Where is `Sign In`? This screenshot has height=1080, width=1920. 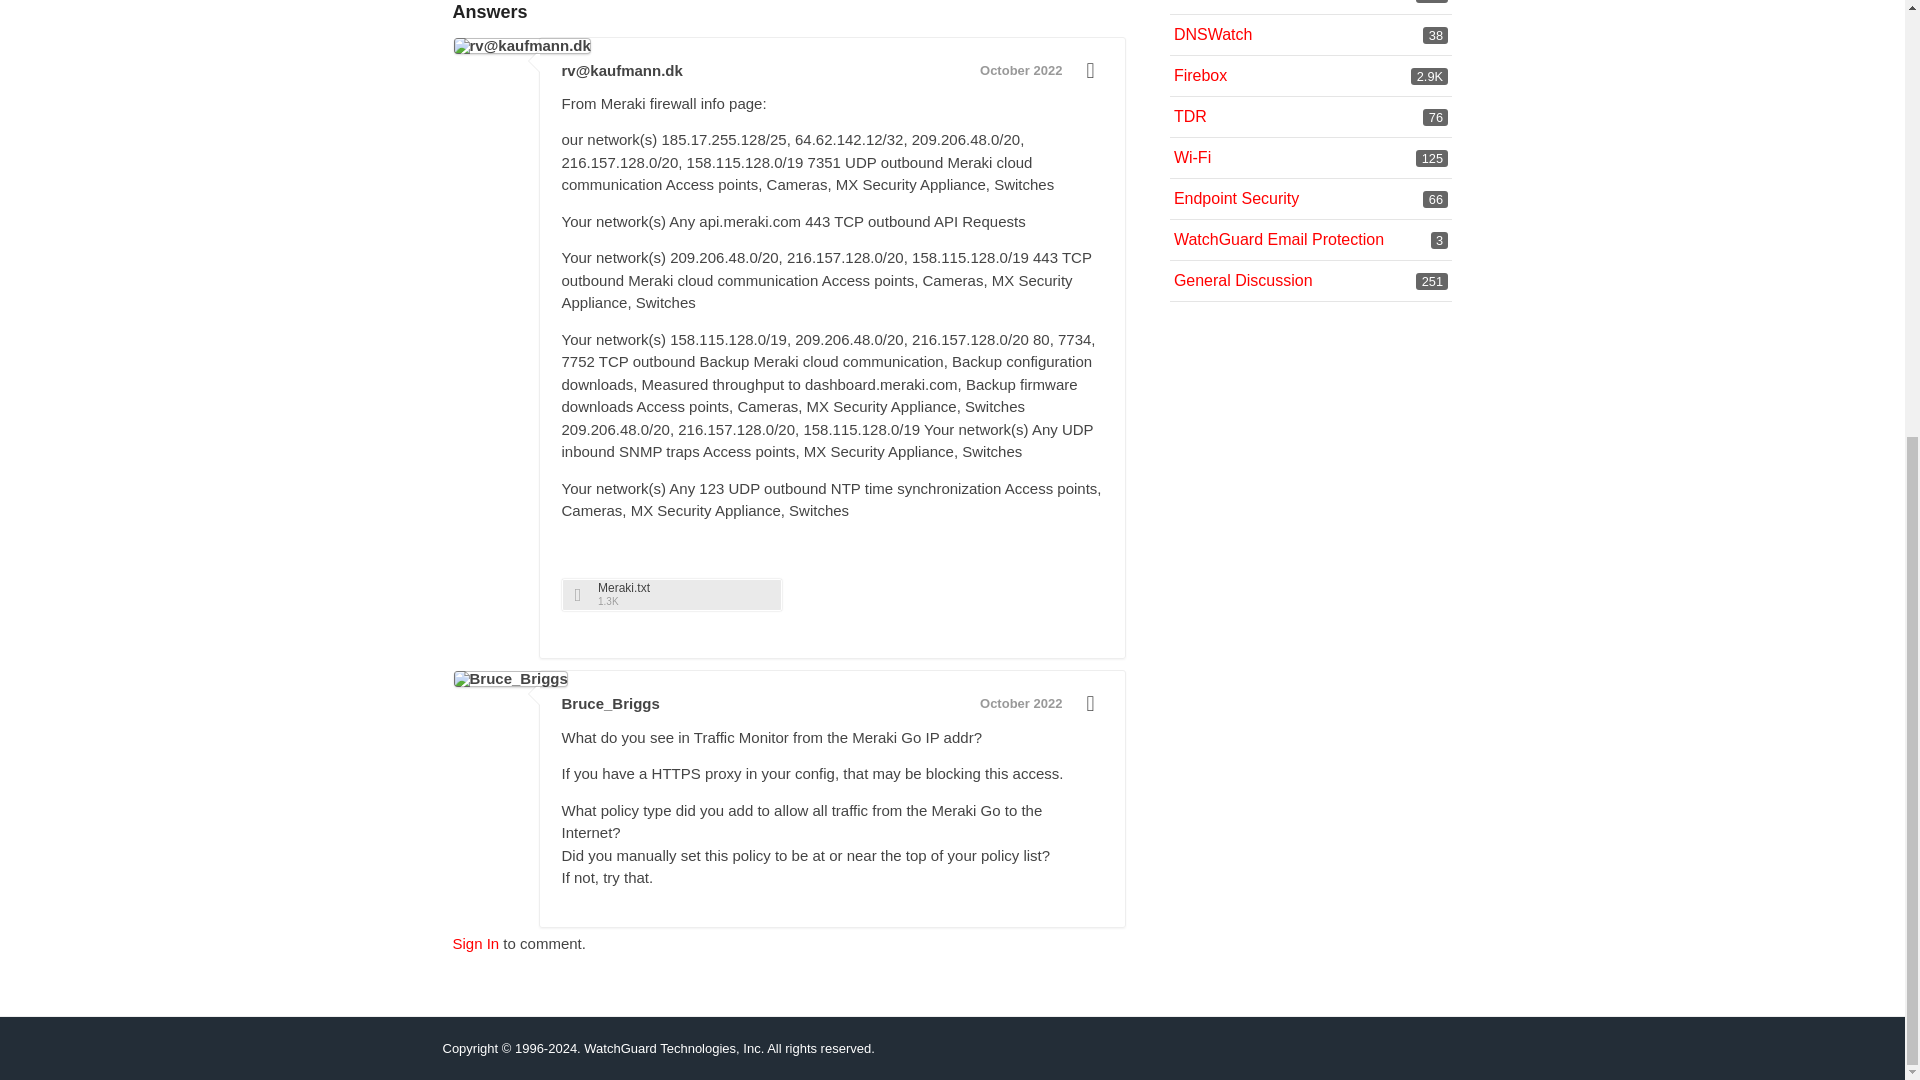
Sign In is located at coordinates (1436, 118).